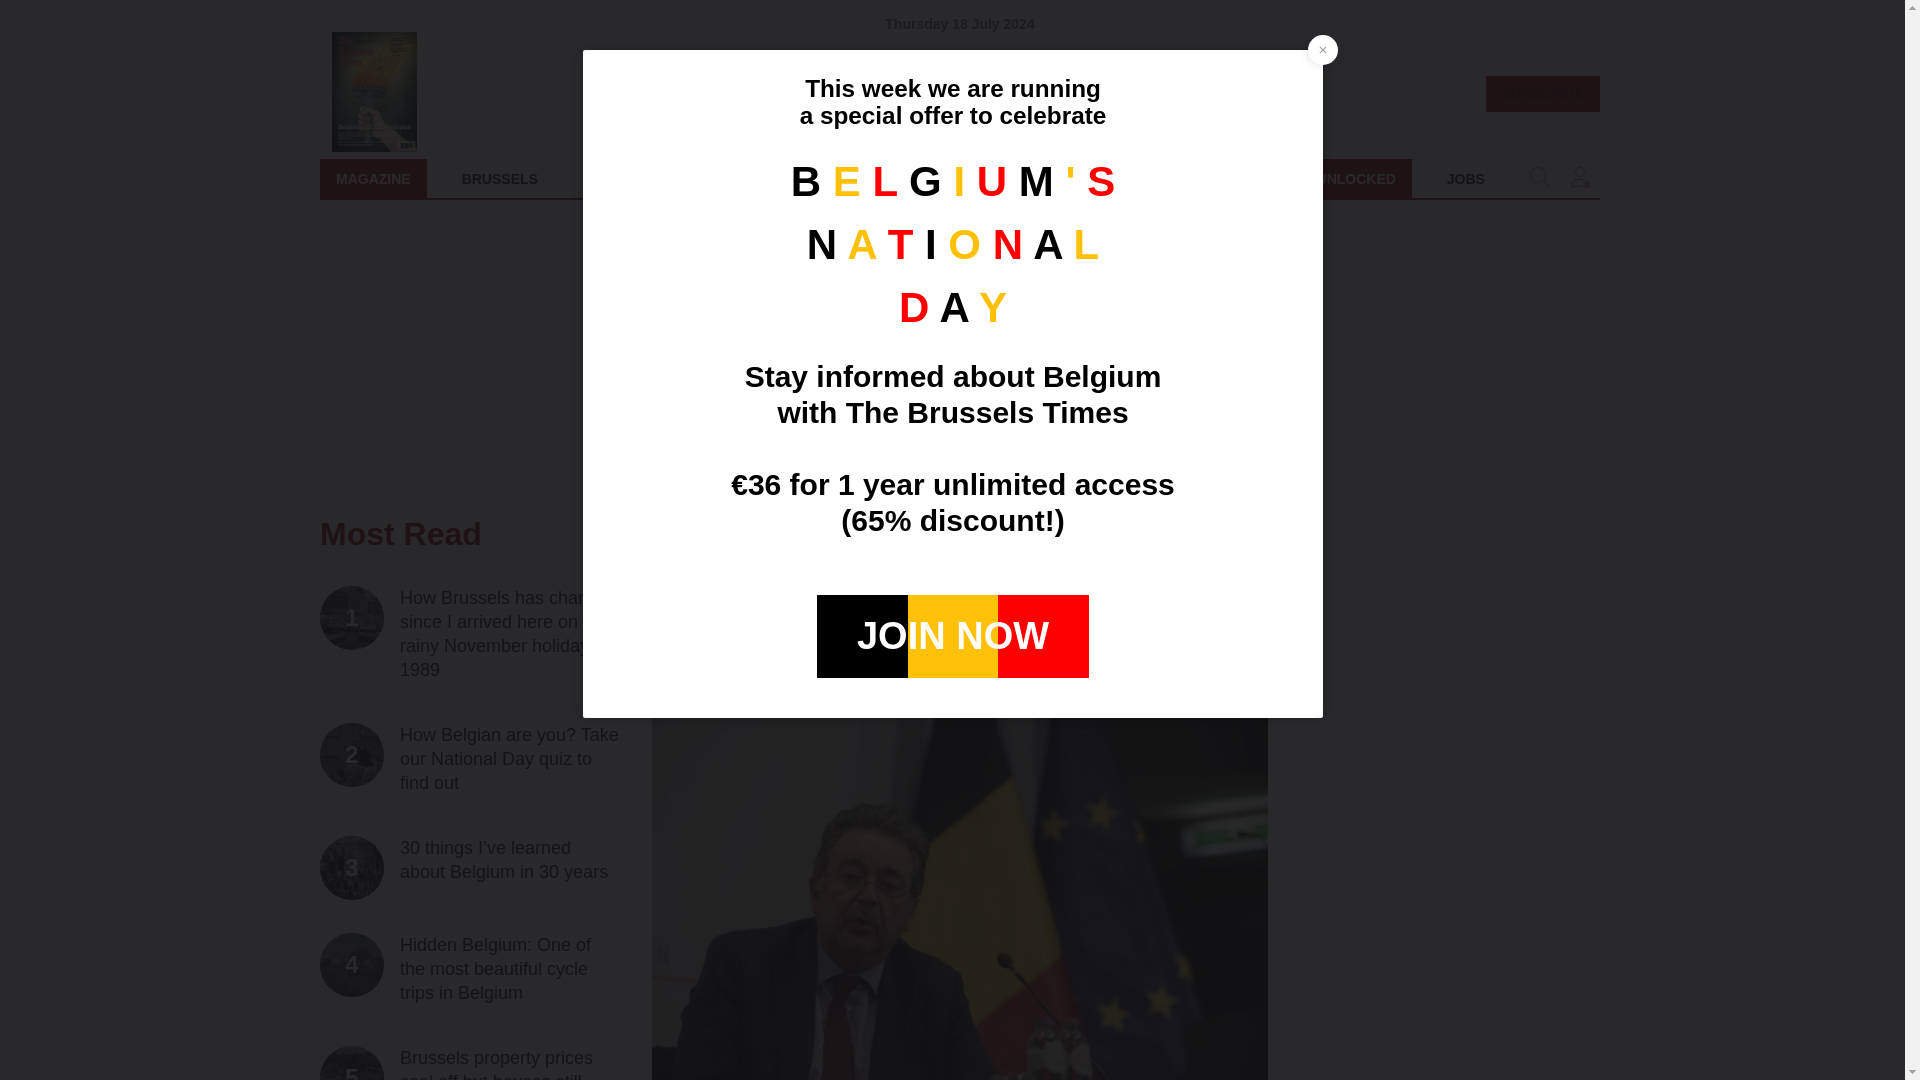 Image resolution: width=1920 pixels, height=1080 pixels. I want to click on 3rd party ad content, so click(621, 178).